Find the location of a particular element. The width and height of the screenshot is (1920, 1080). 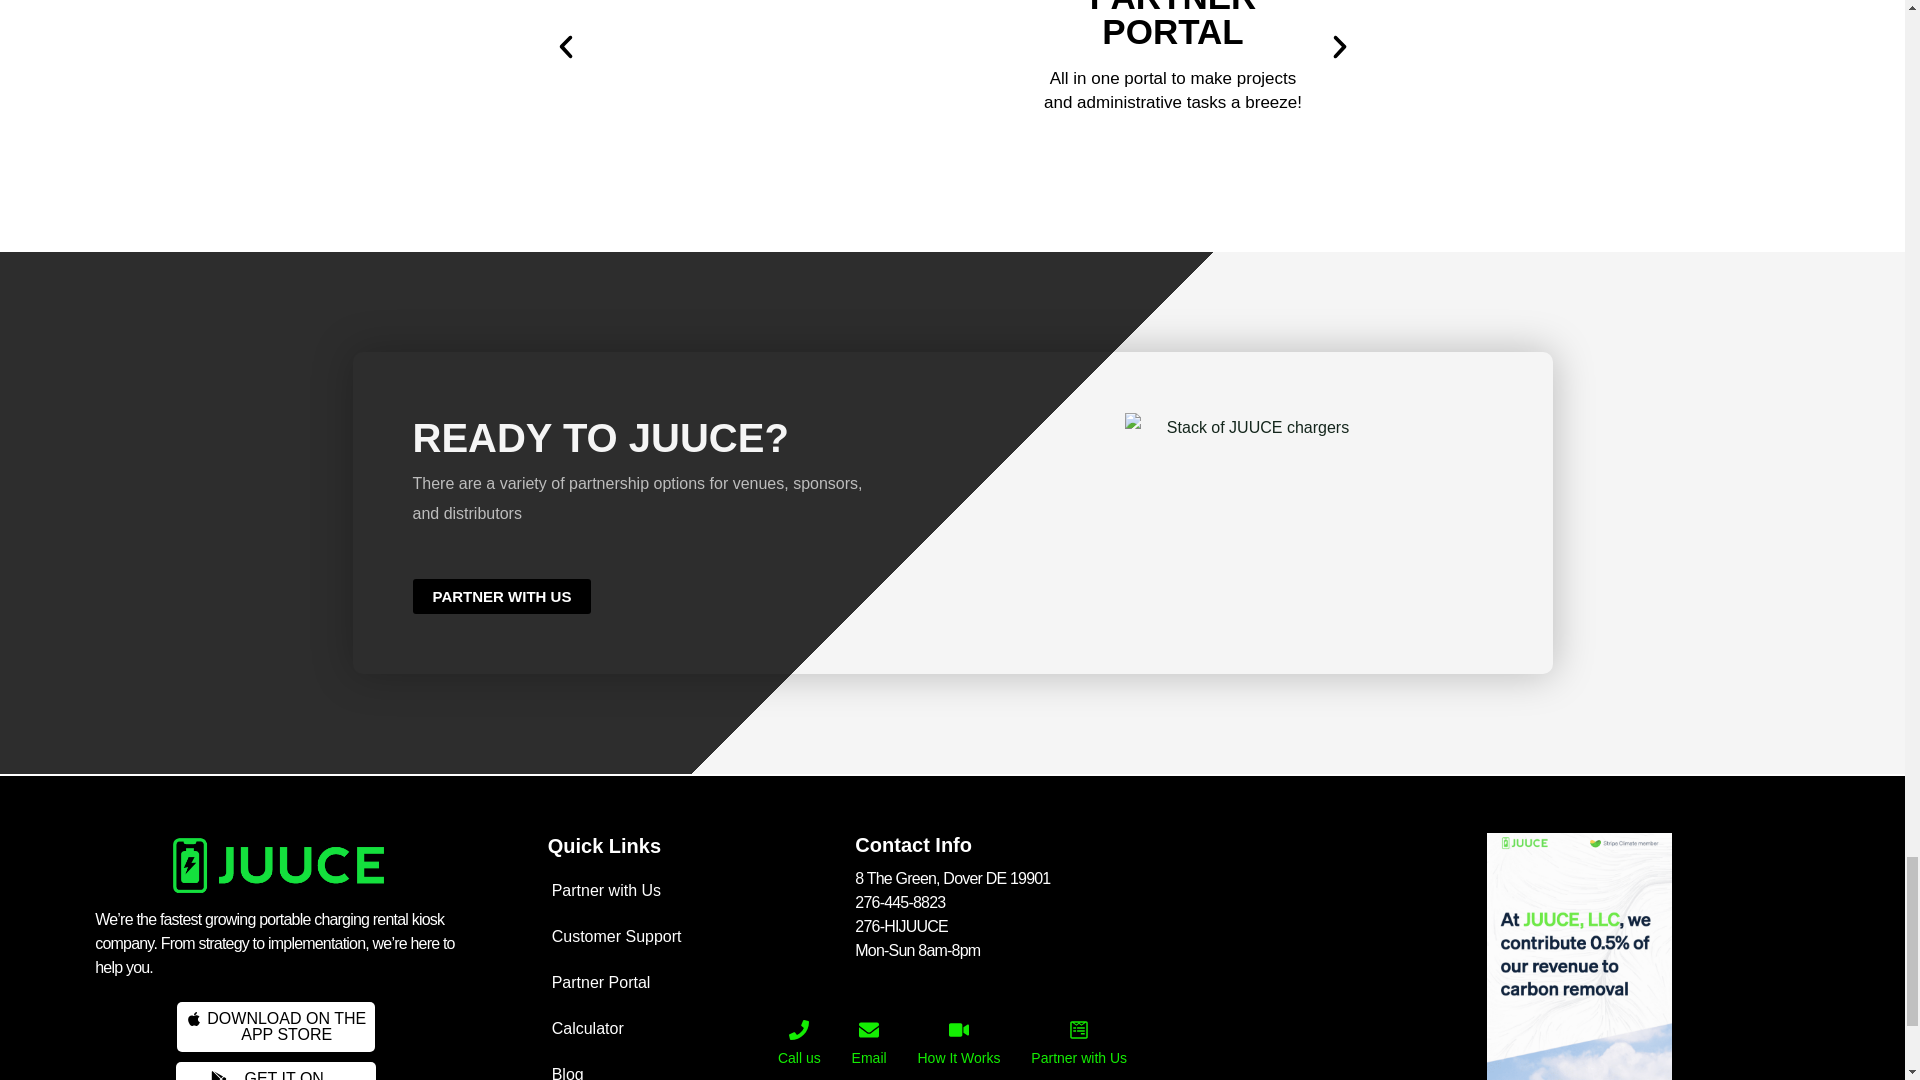

Partner with Us is located at coordinates (694, 936).